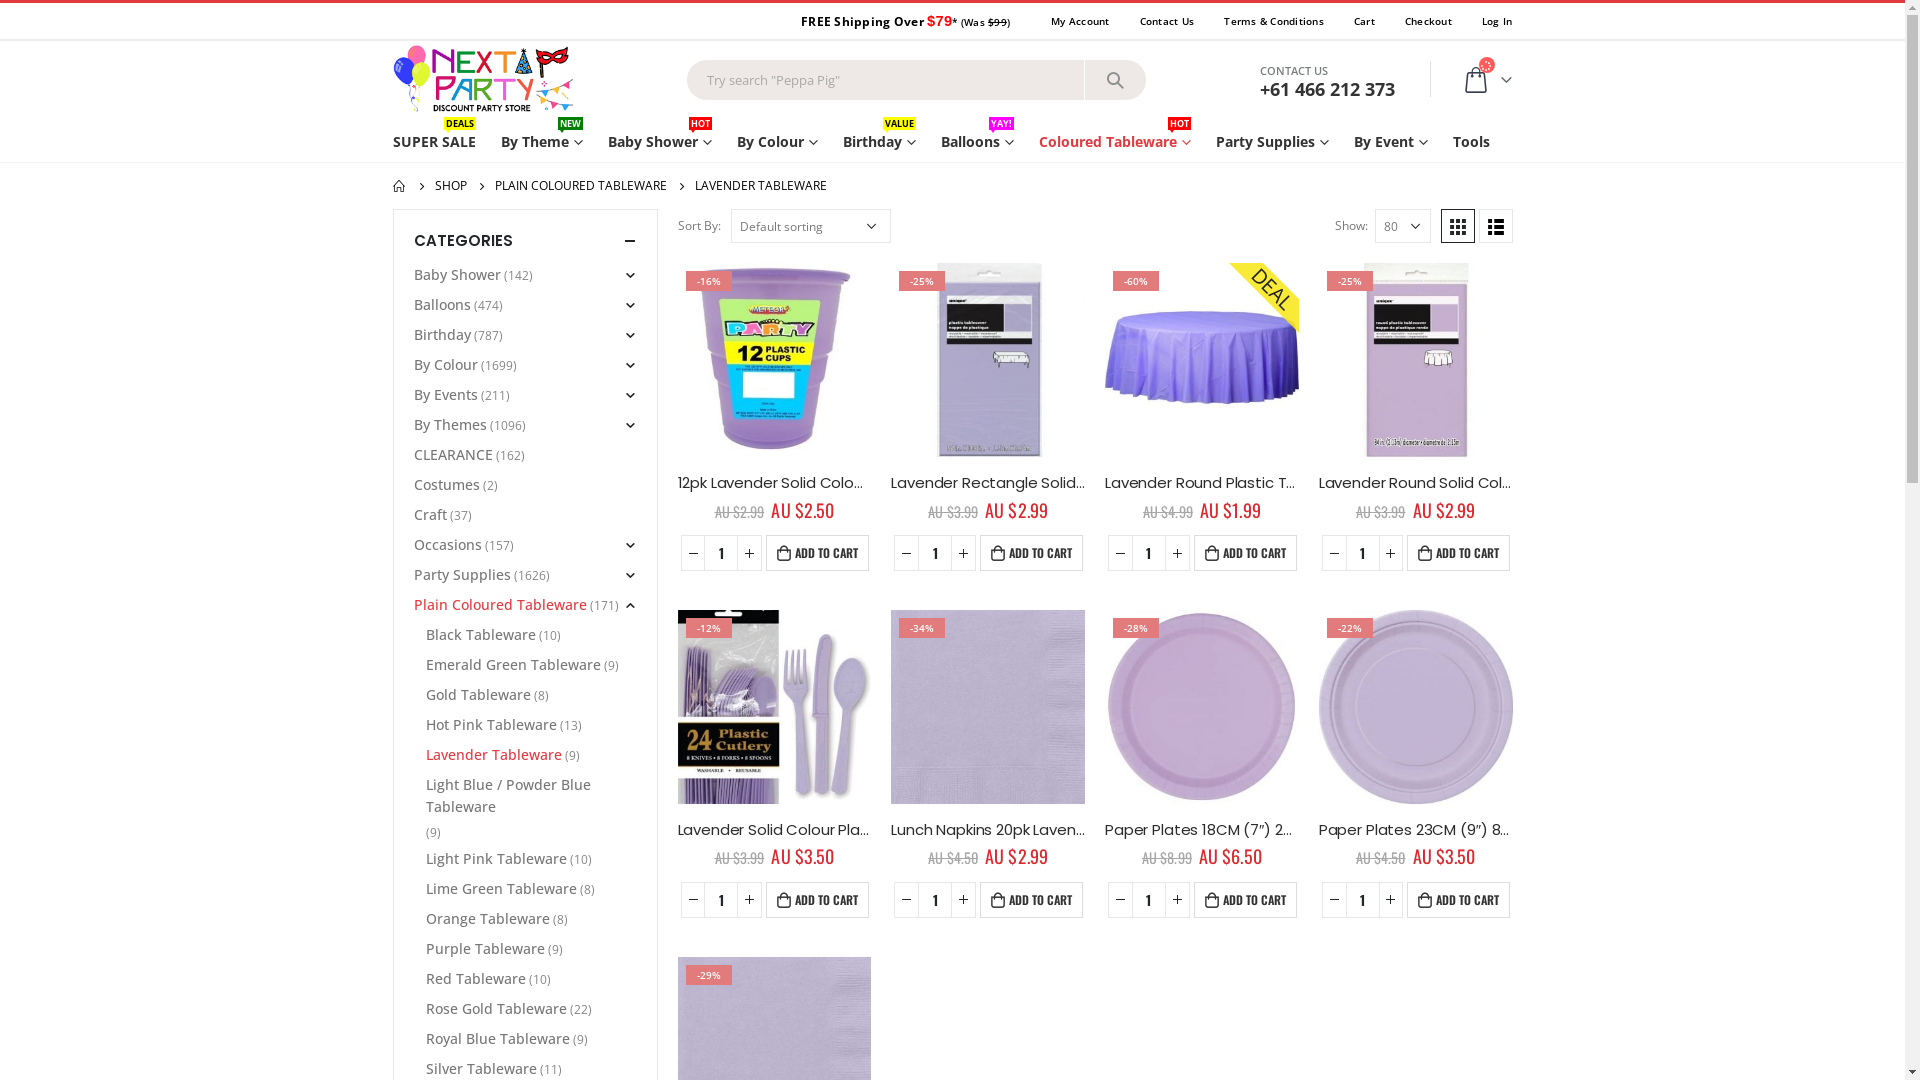 This screenshot has width=1920, height=1080. What do you see at coordinates (440, 142) in the screenshot?
I see `SUPER SALE
DEALS` at bounding box center [440, 142].